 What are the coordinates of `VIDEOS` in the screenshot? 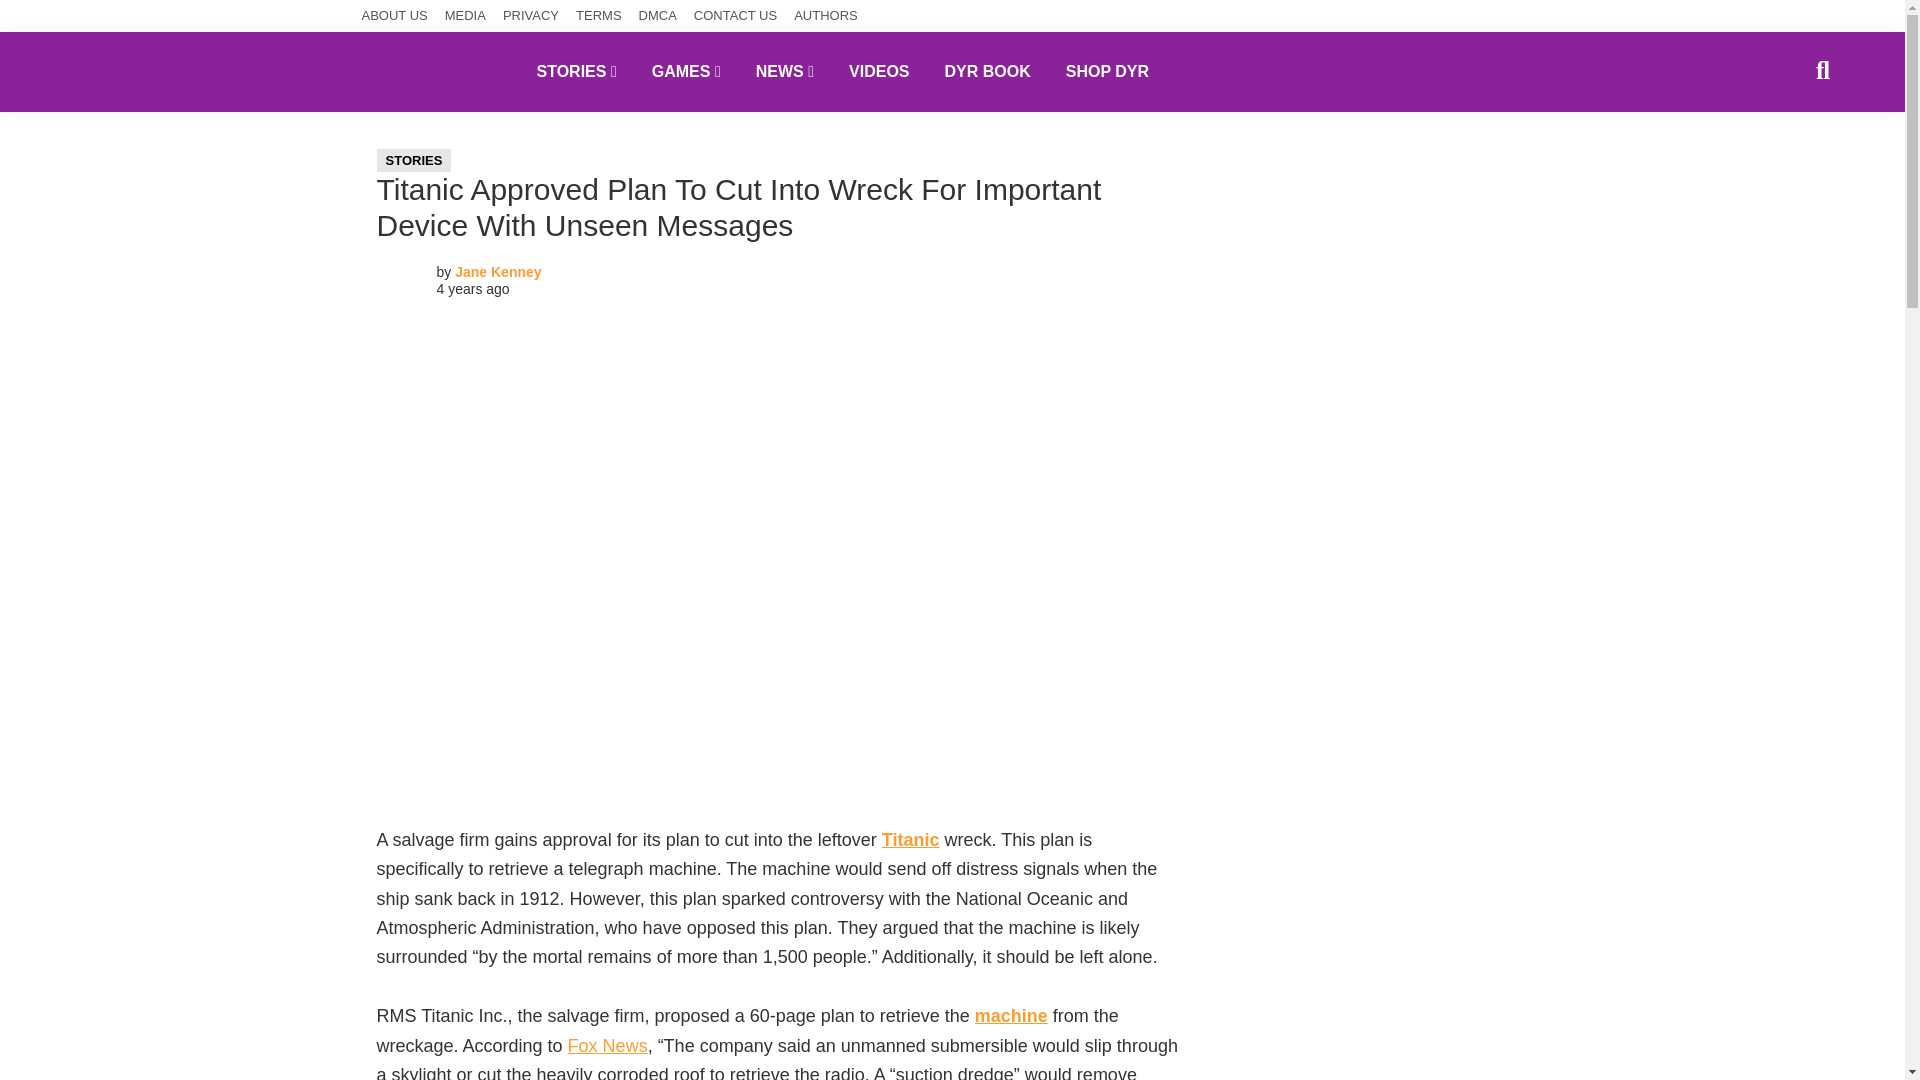 It's located at (878, 71).